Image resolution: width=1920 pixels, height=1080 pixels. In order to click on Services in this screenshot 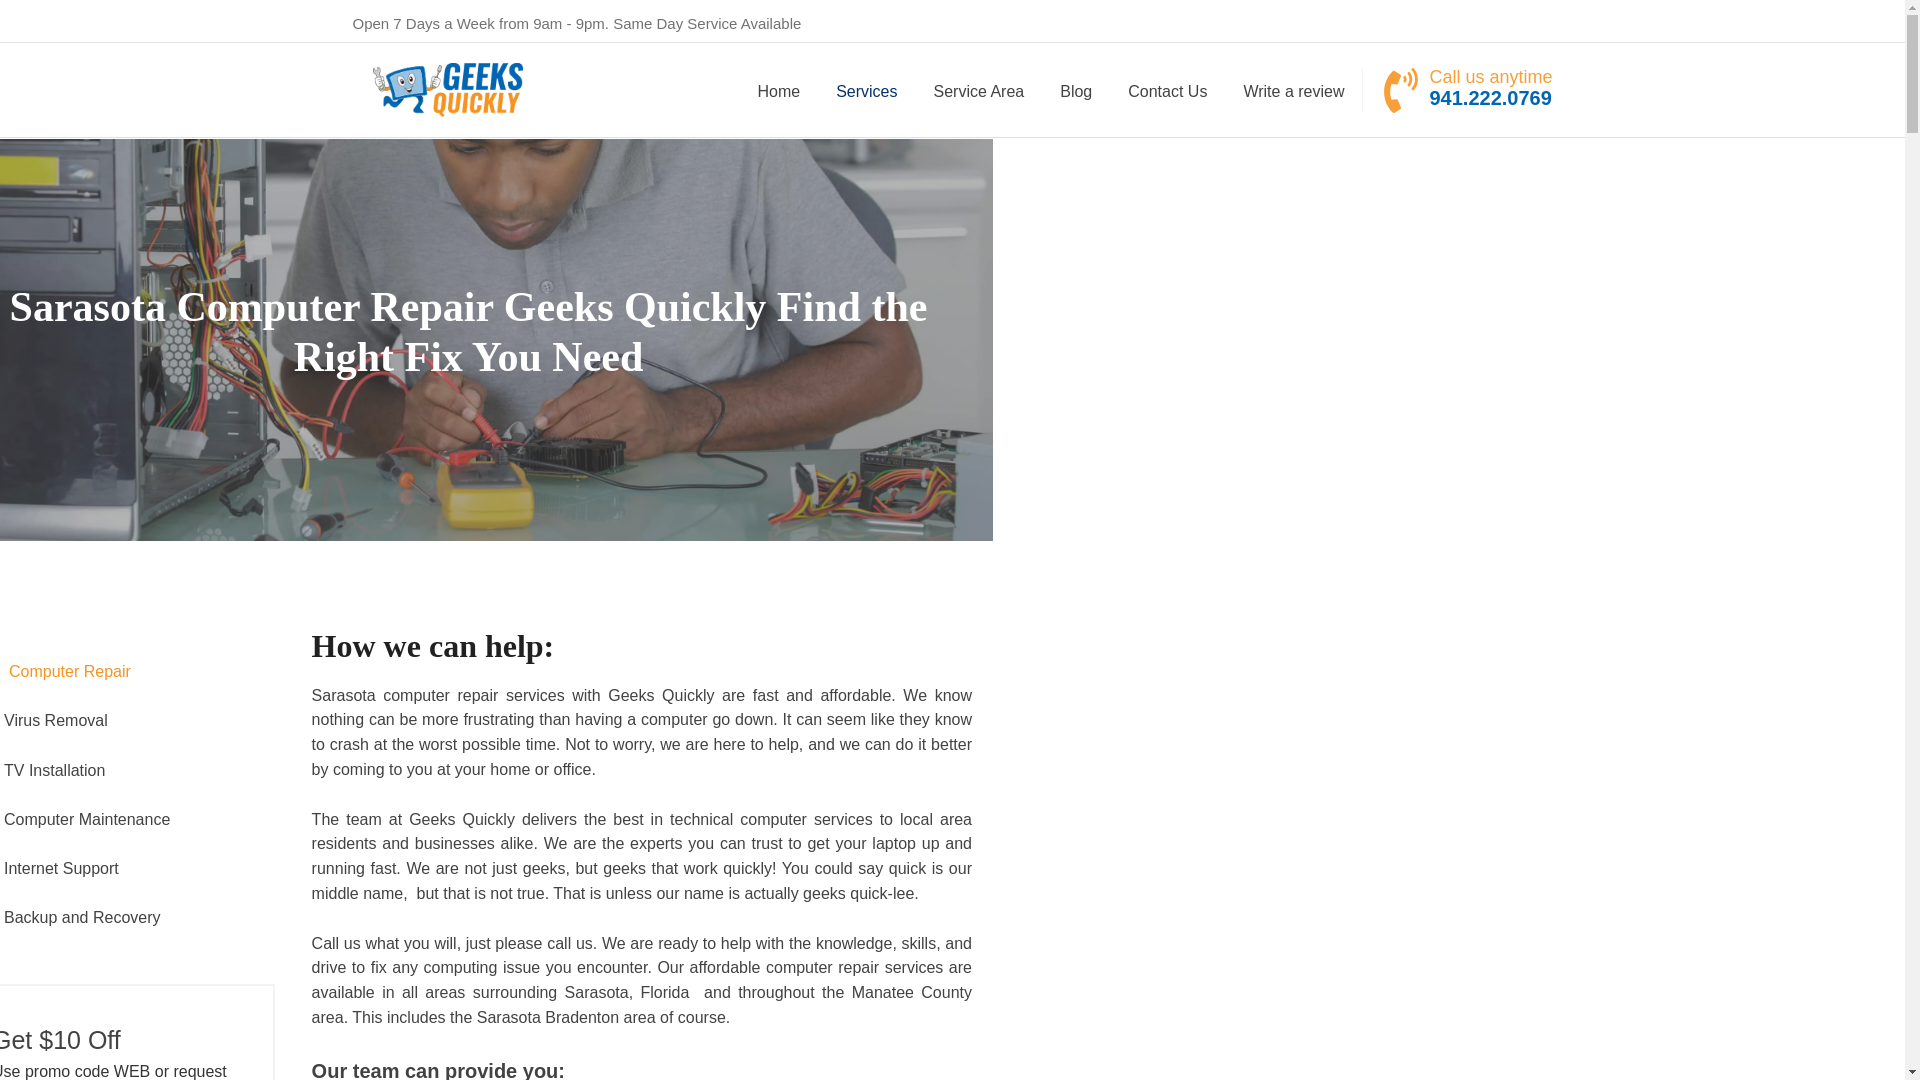, I will do `click(866, 92)`.